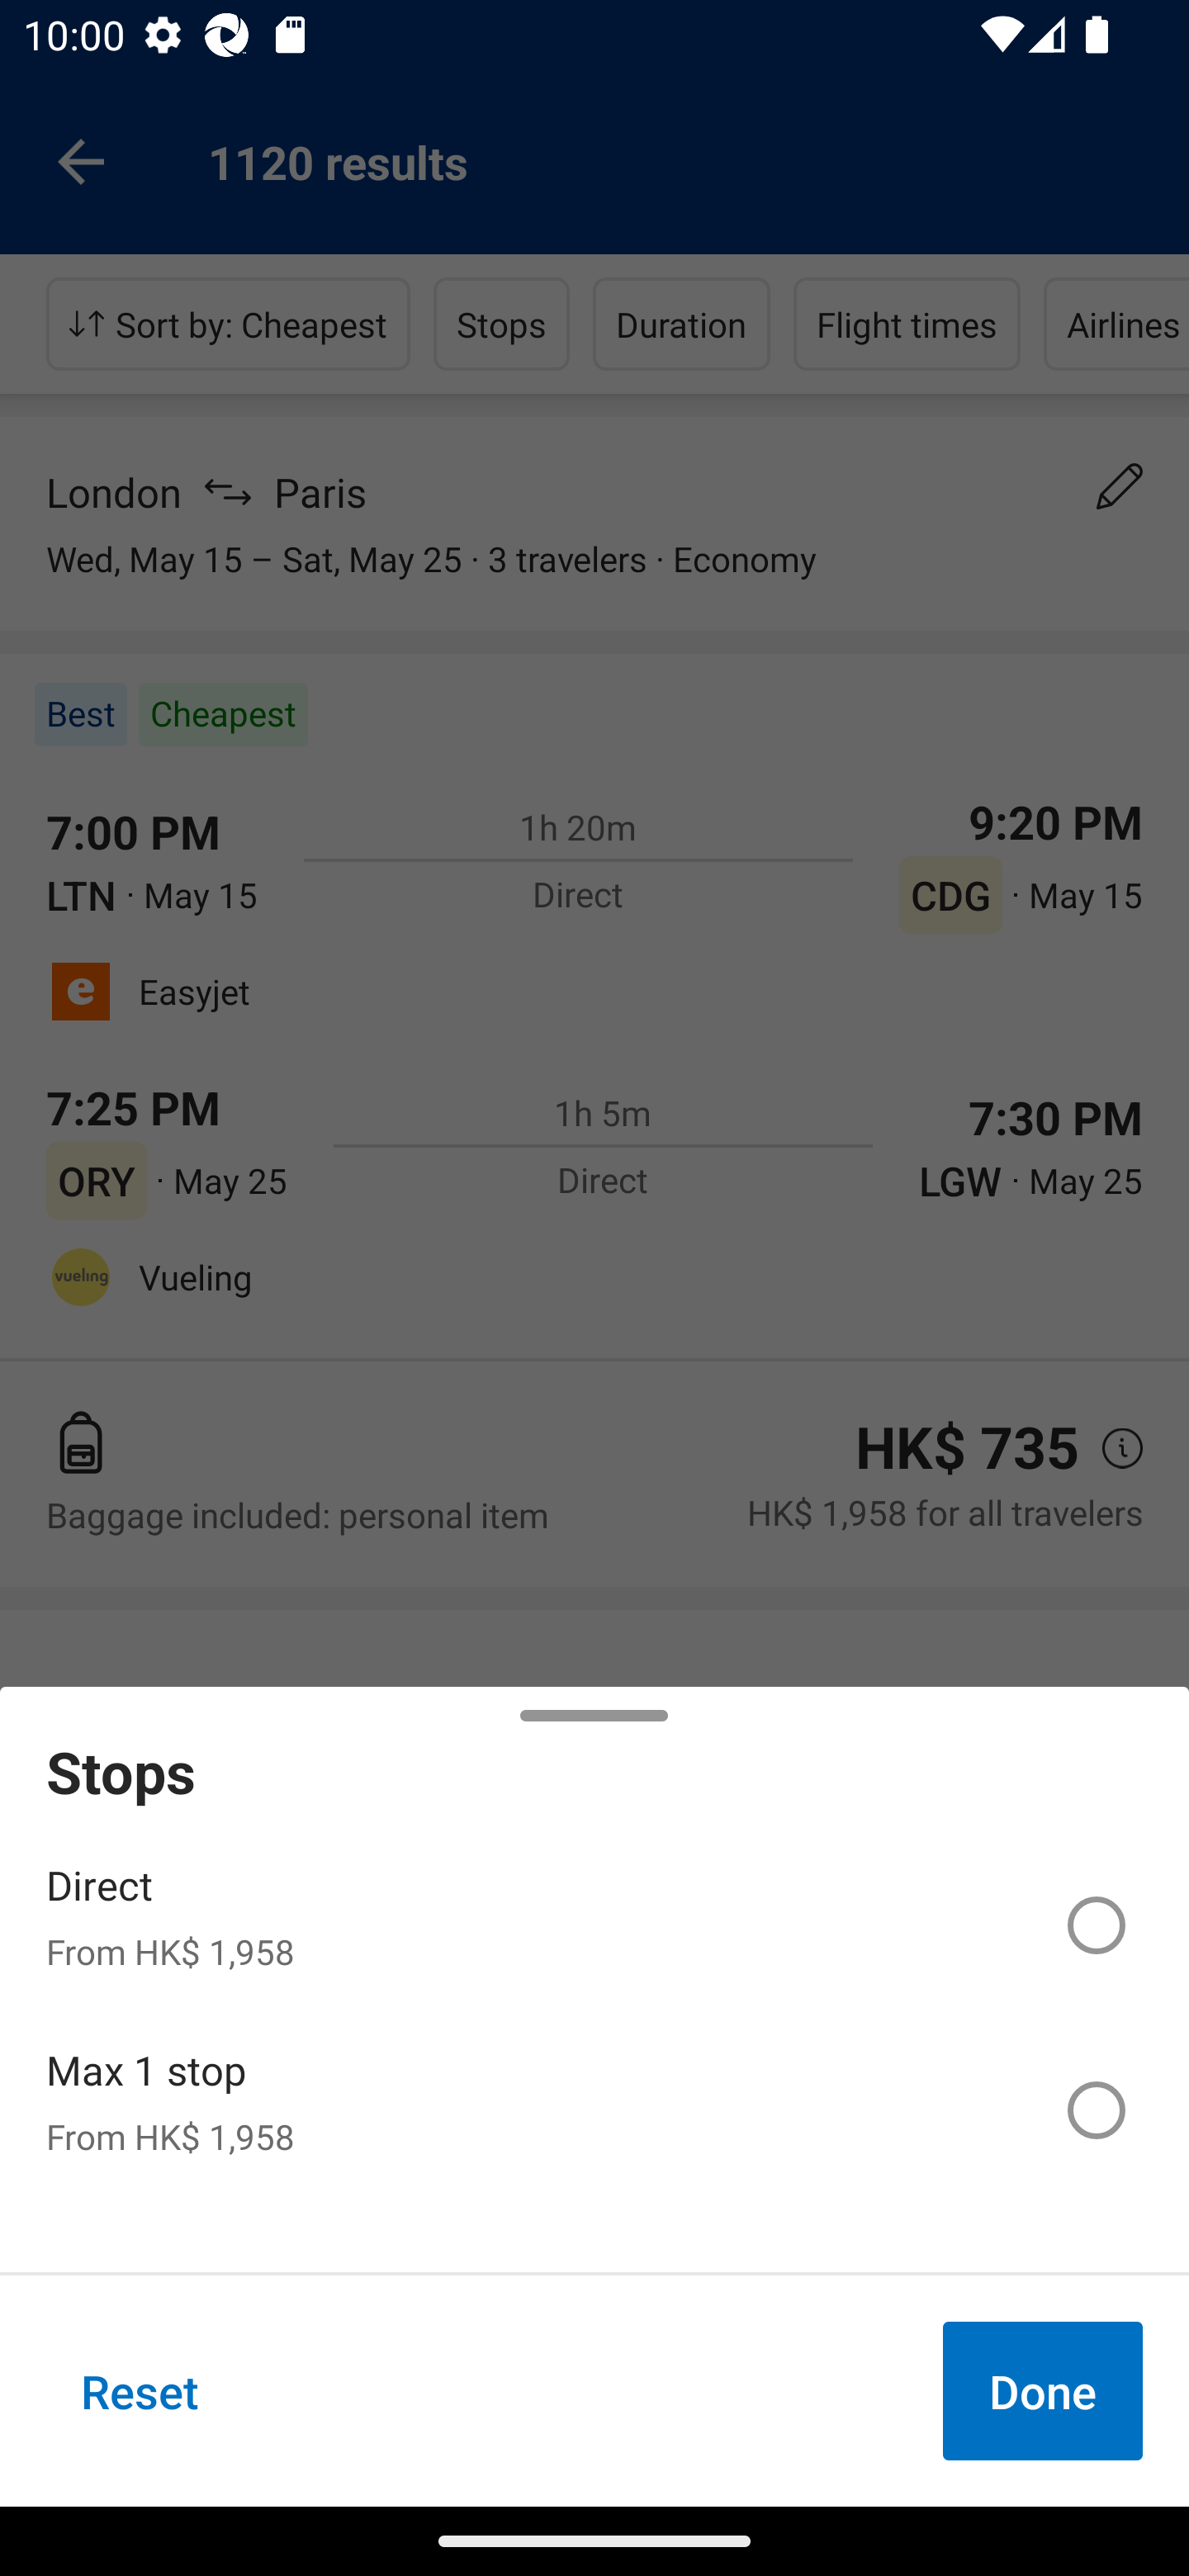  I want to click on Max 1 stop From HK$ 1,958, so click(594, 2110).